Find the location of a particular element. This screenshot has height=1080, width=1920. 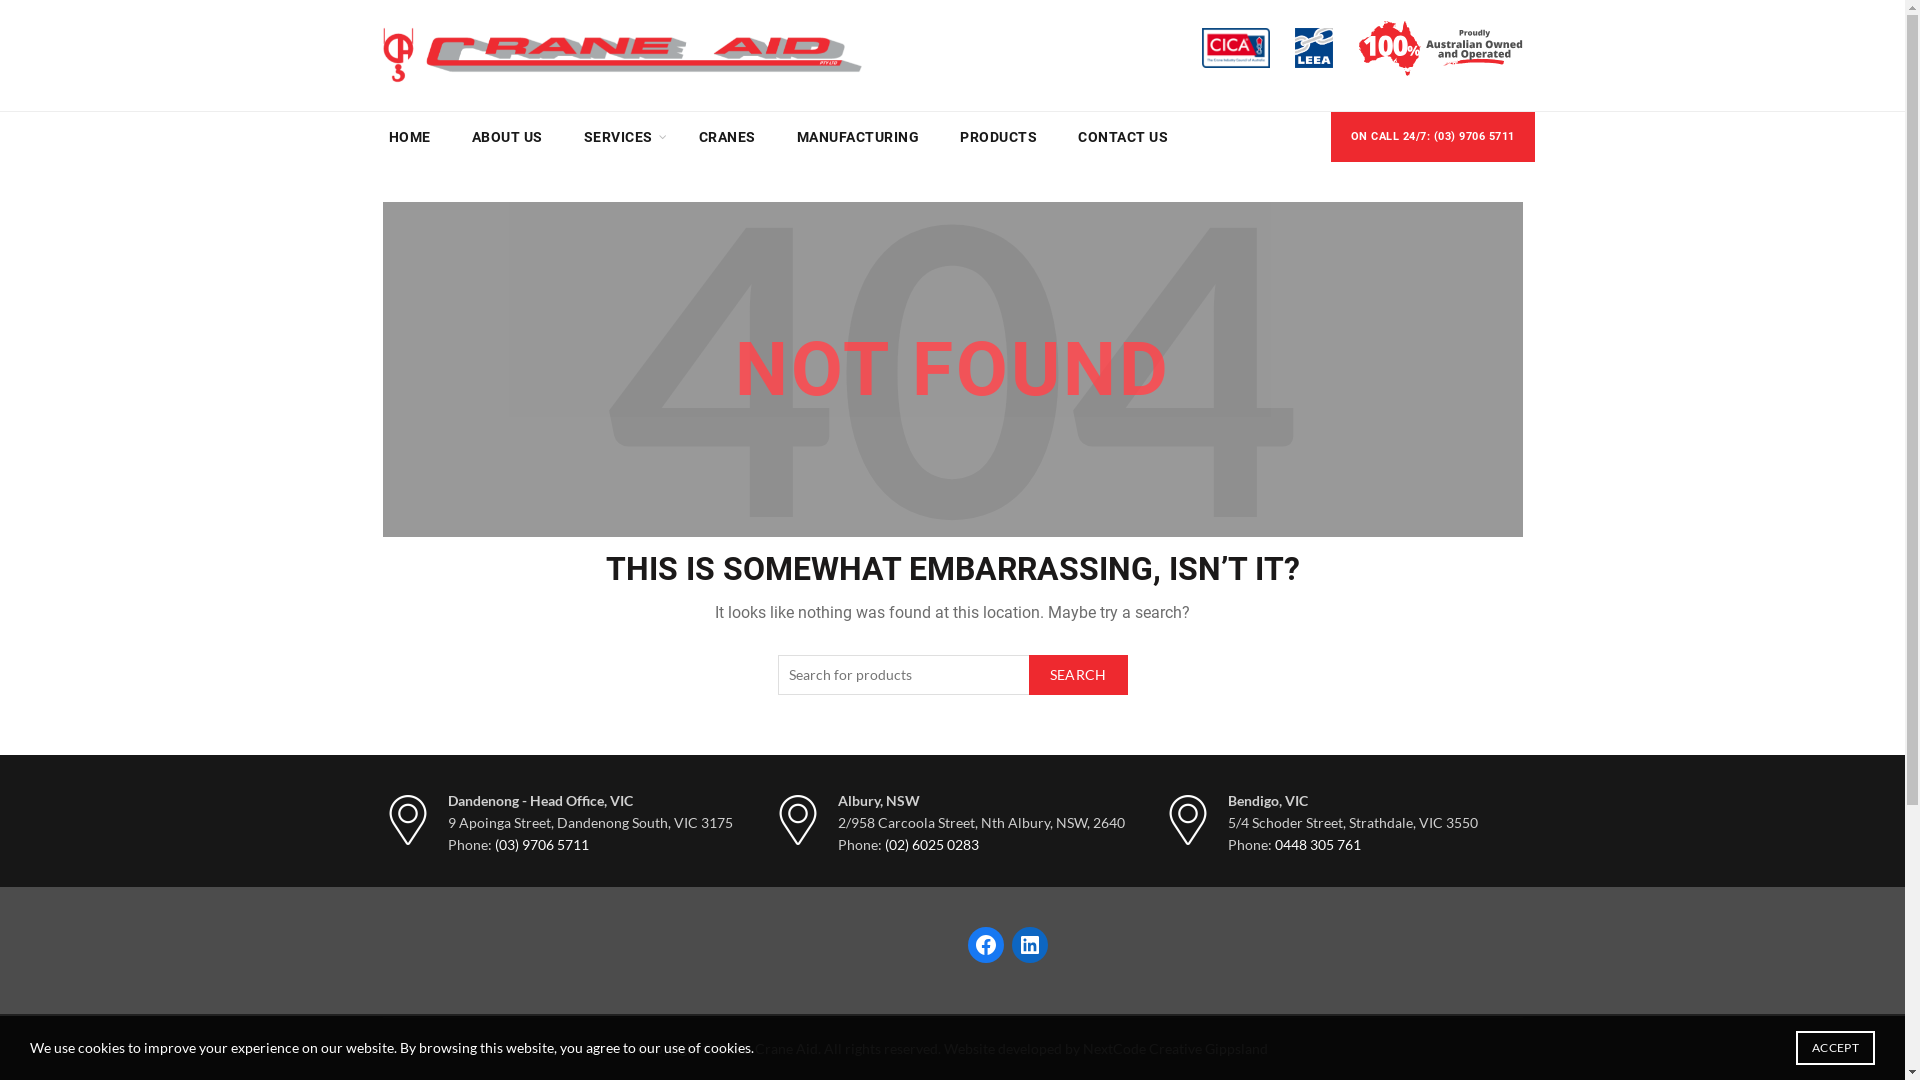

ABOUT US is located at coordinates (508, 137).